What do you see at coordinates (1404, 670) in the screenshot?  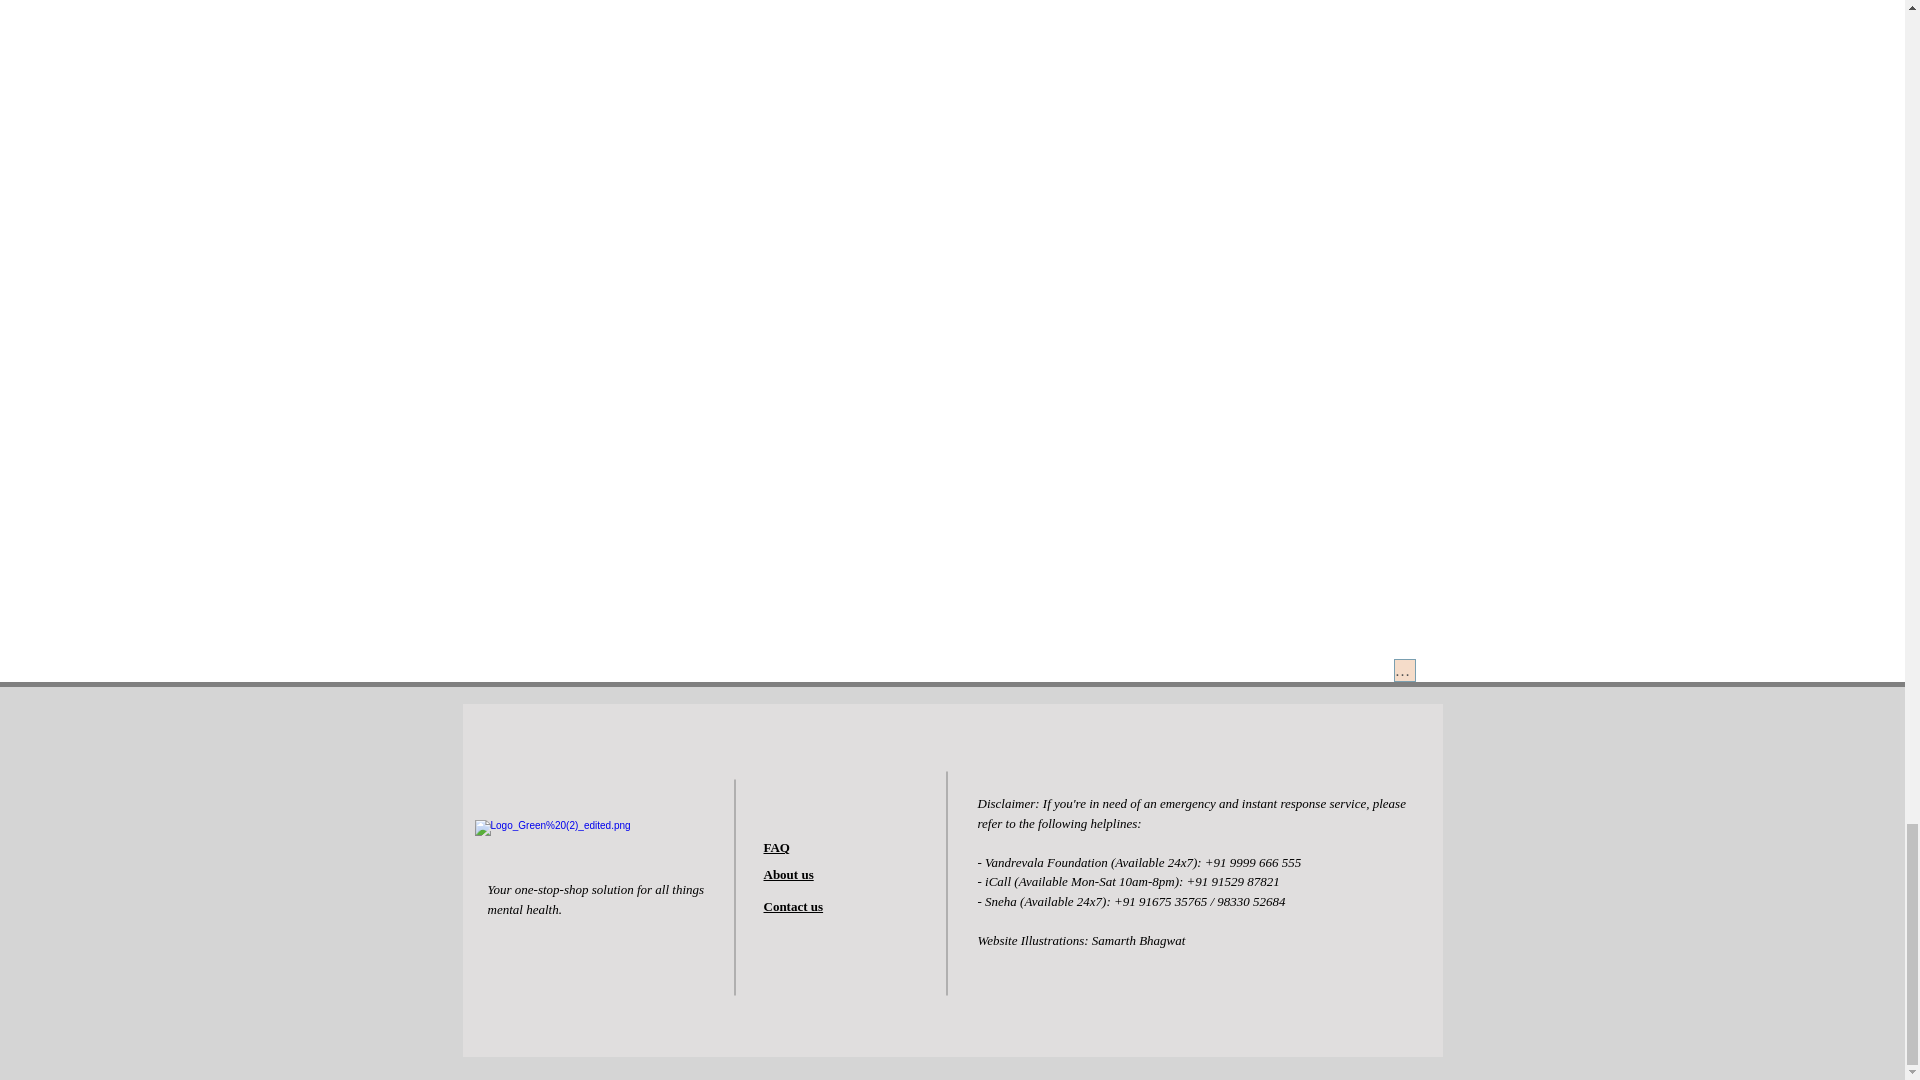 I see `Shop` at bounding box center [1404, 670].